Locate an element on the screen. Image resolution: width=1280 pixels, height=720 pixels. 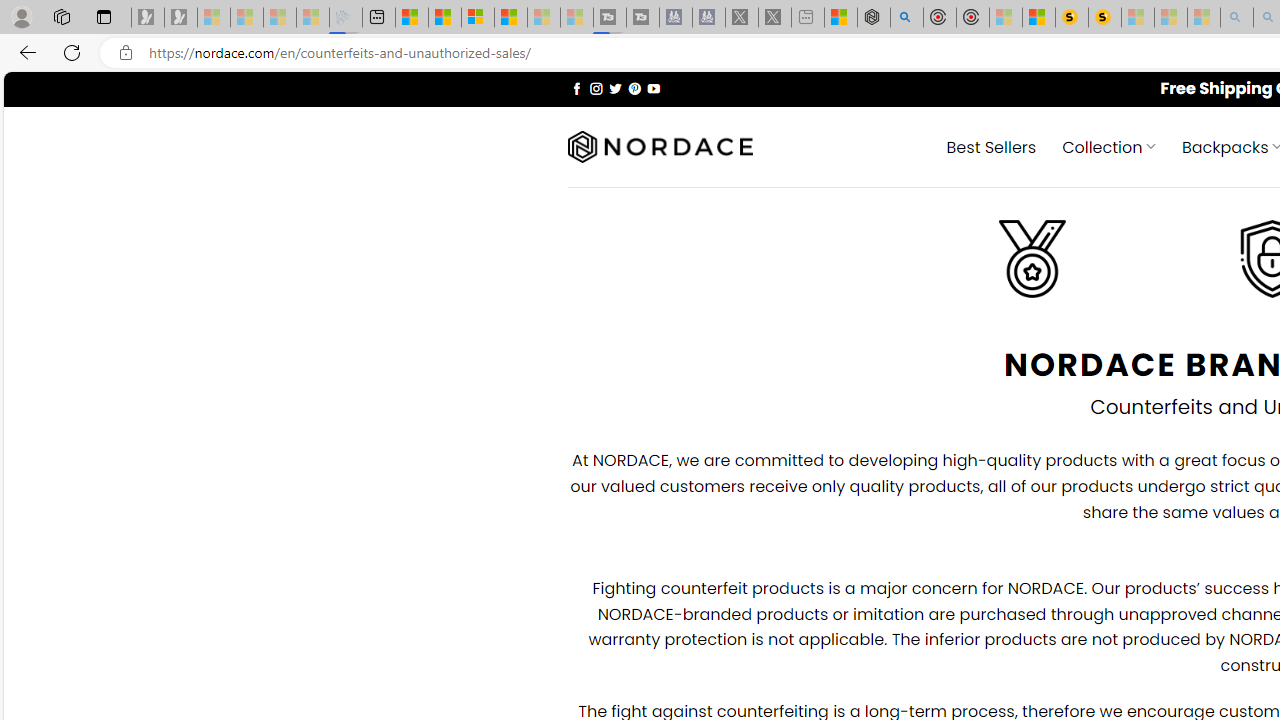
Follow on Facebook is located at coordinates (576, 88).